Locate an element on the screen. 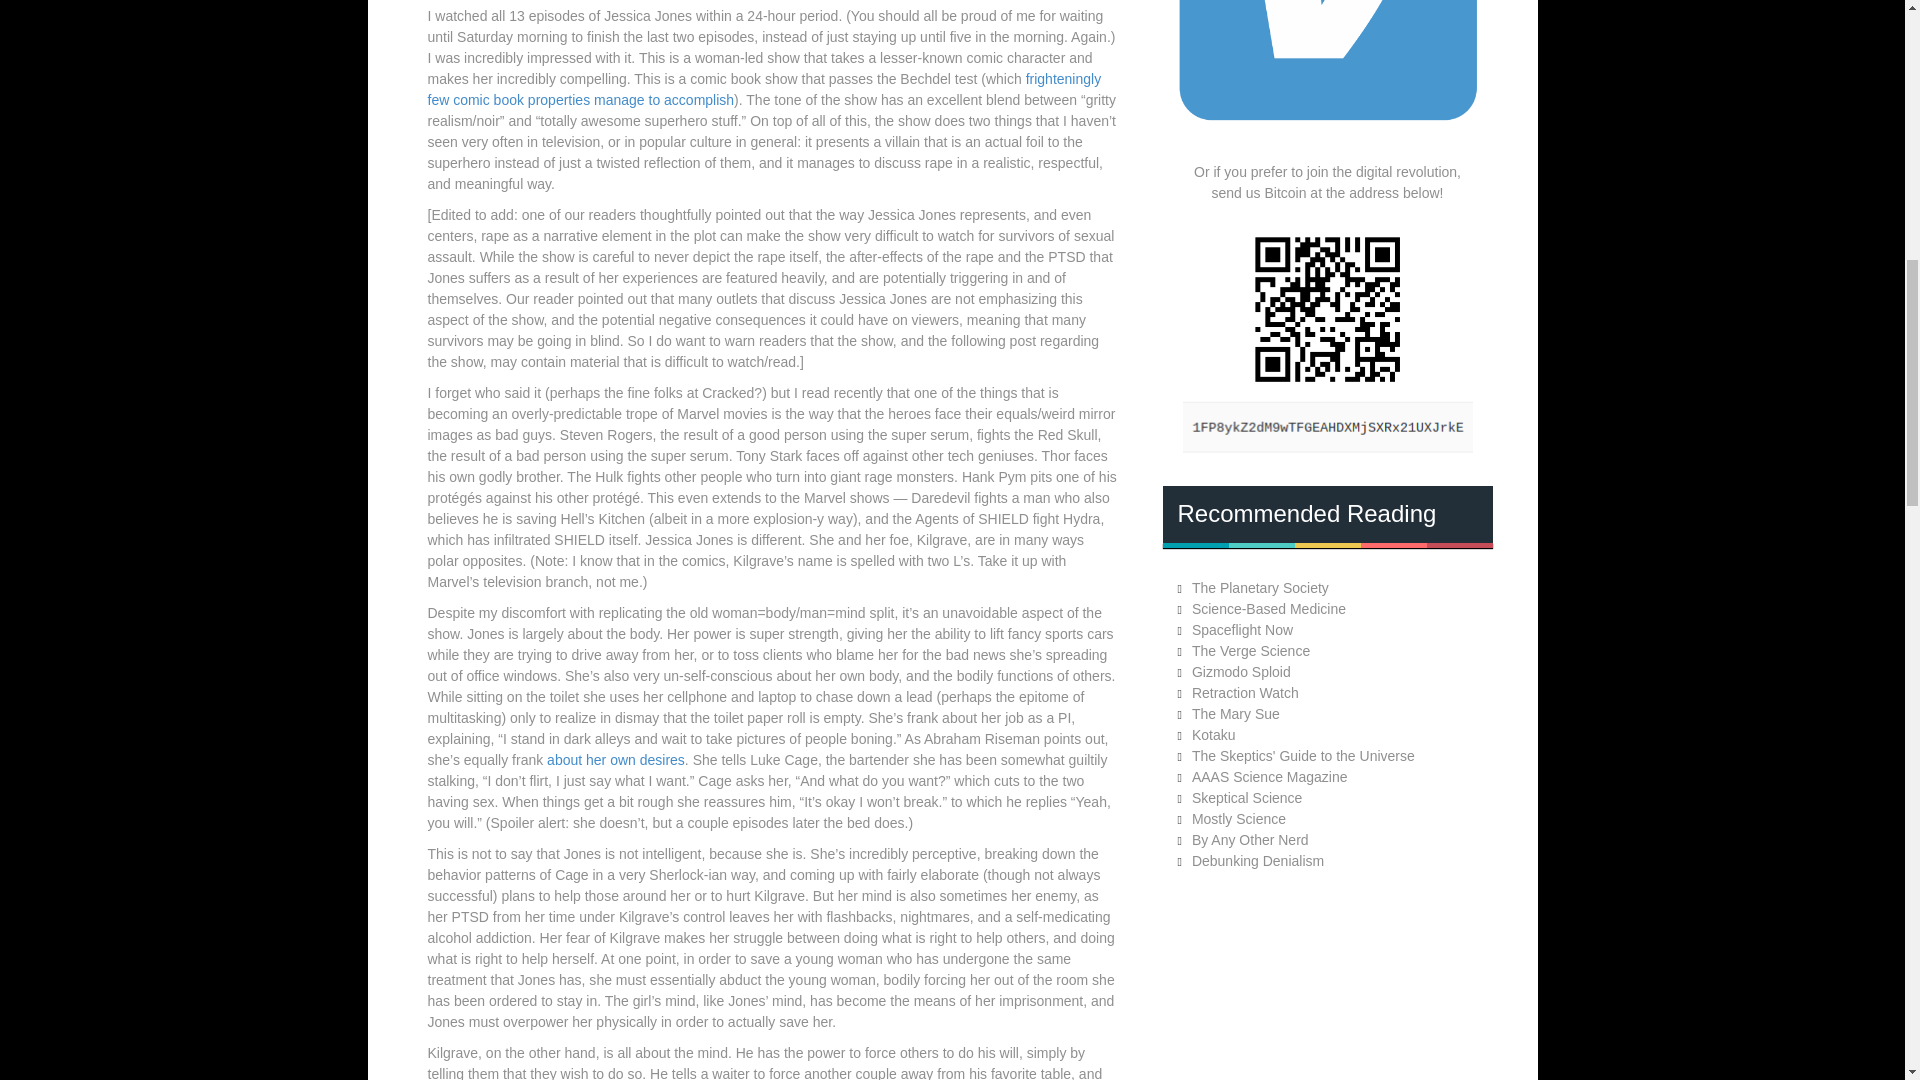  frighteningly few comic book properties manage to accomplish is located at coordinates (765, 90).